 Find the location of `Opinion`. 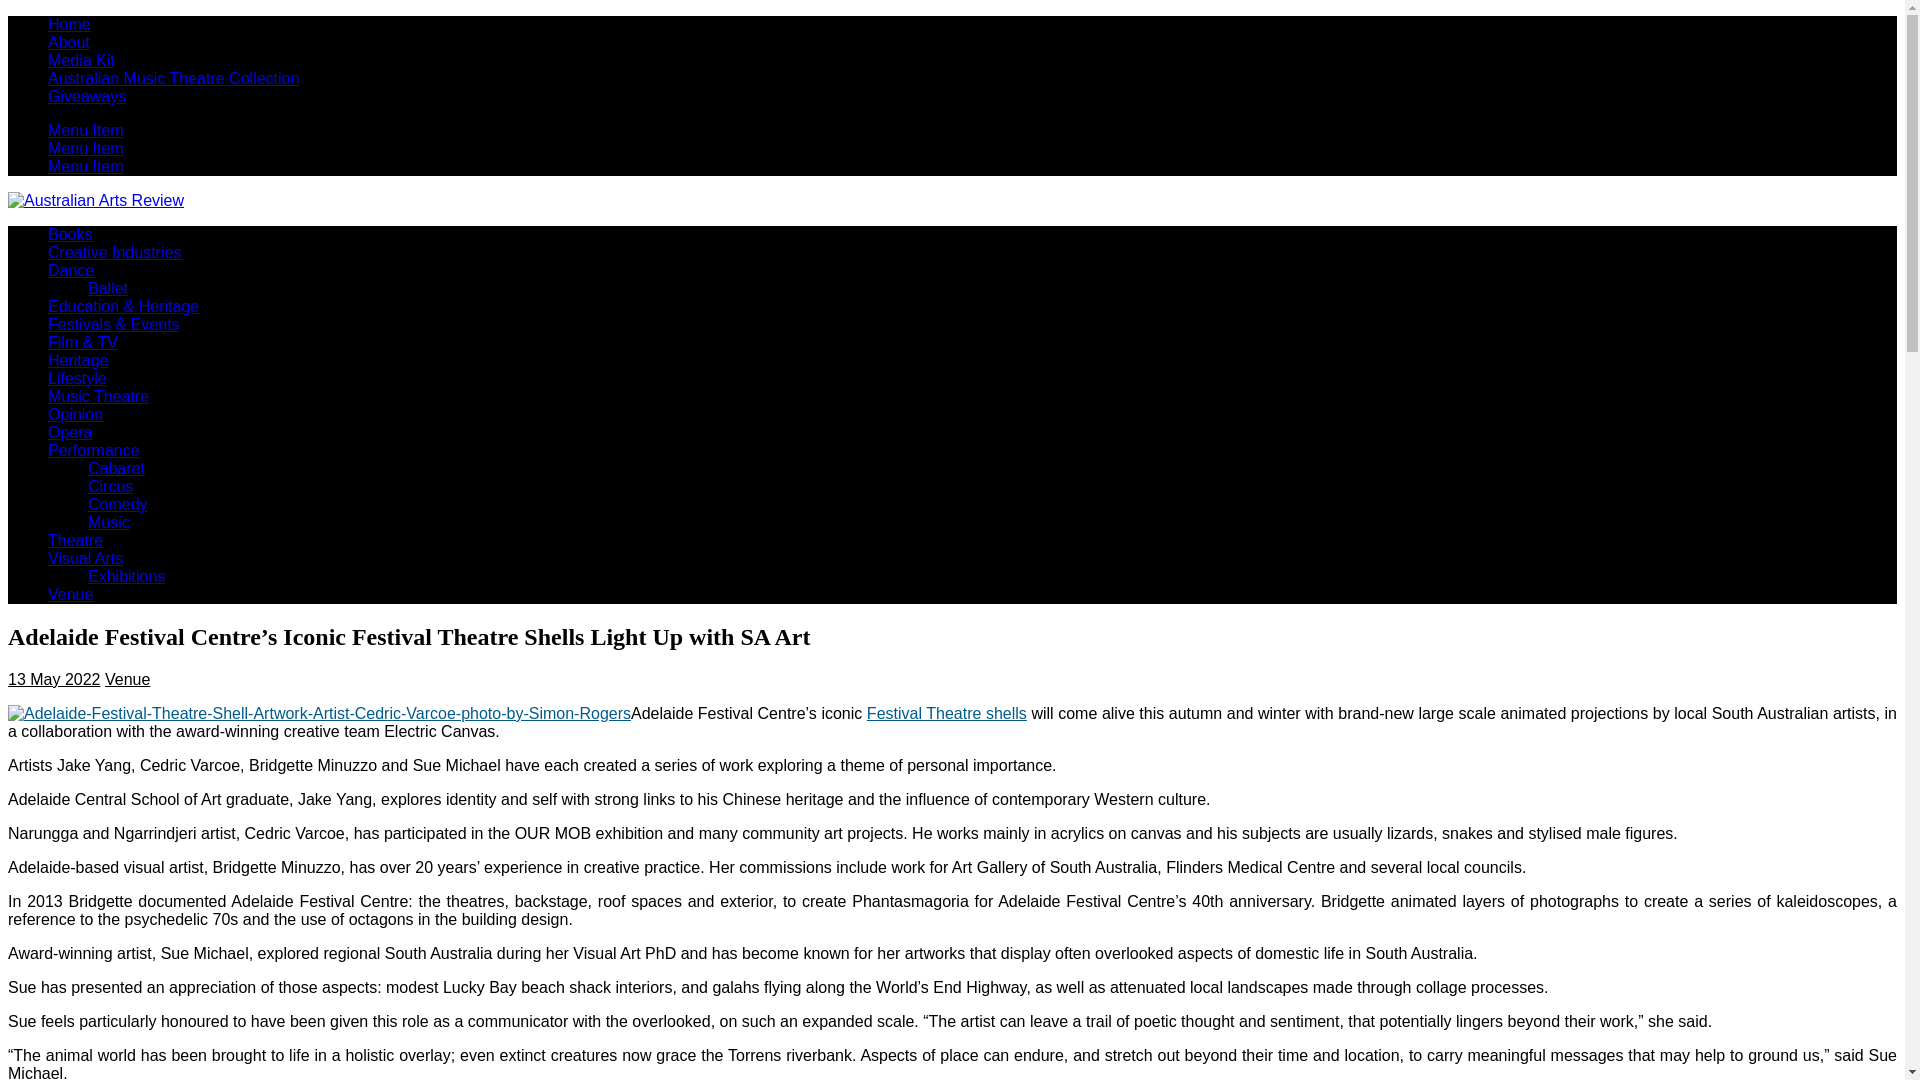

Opinion is located at coordinates (76, 414).